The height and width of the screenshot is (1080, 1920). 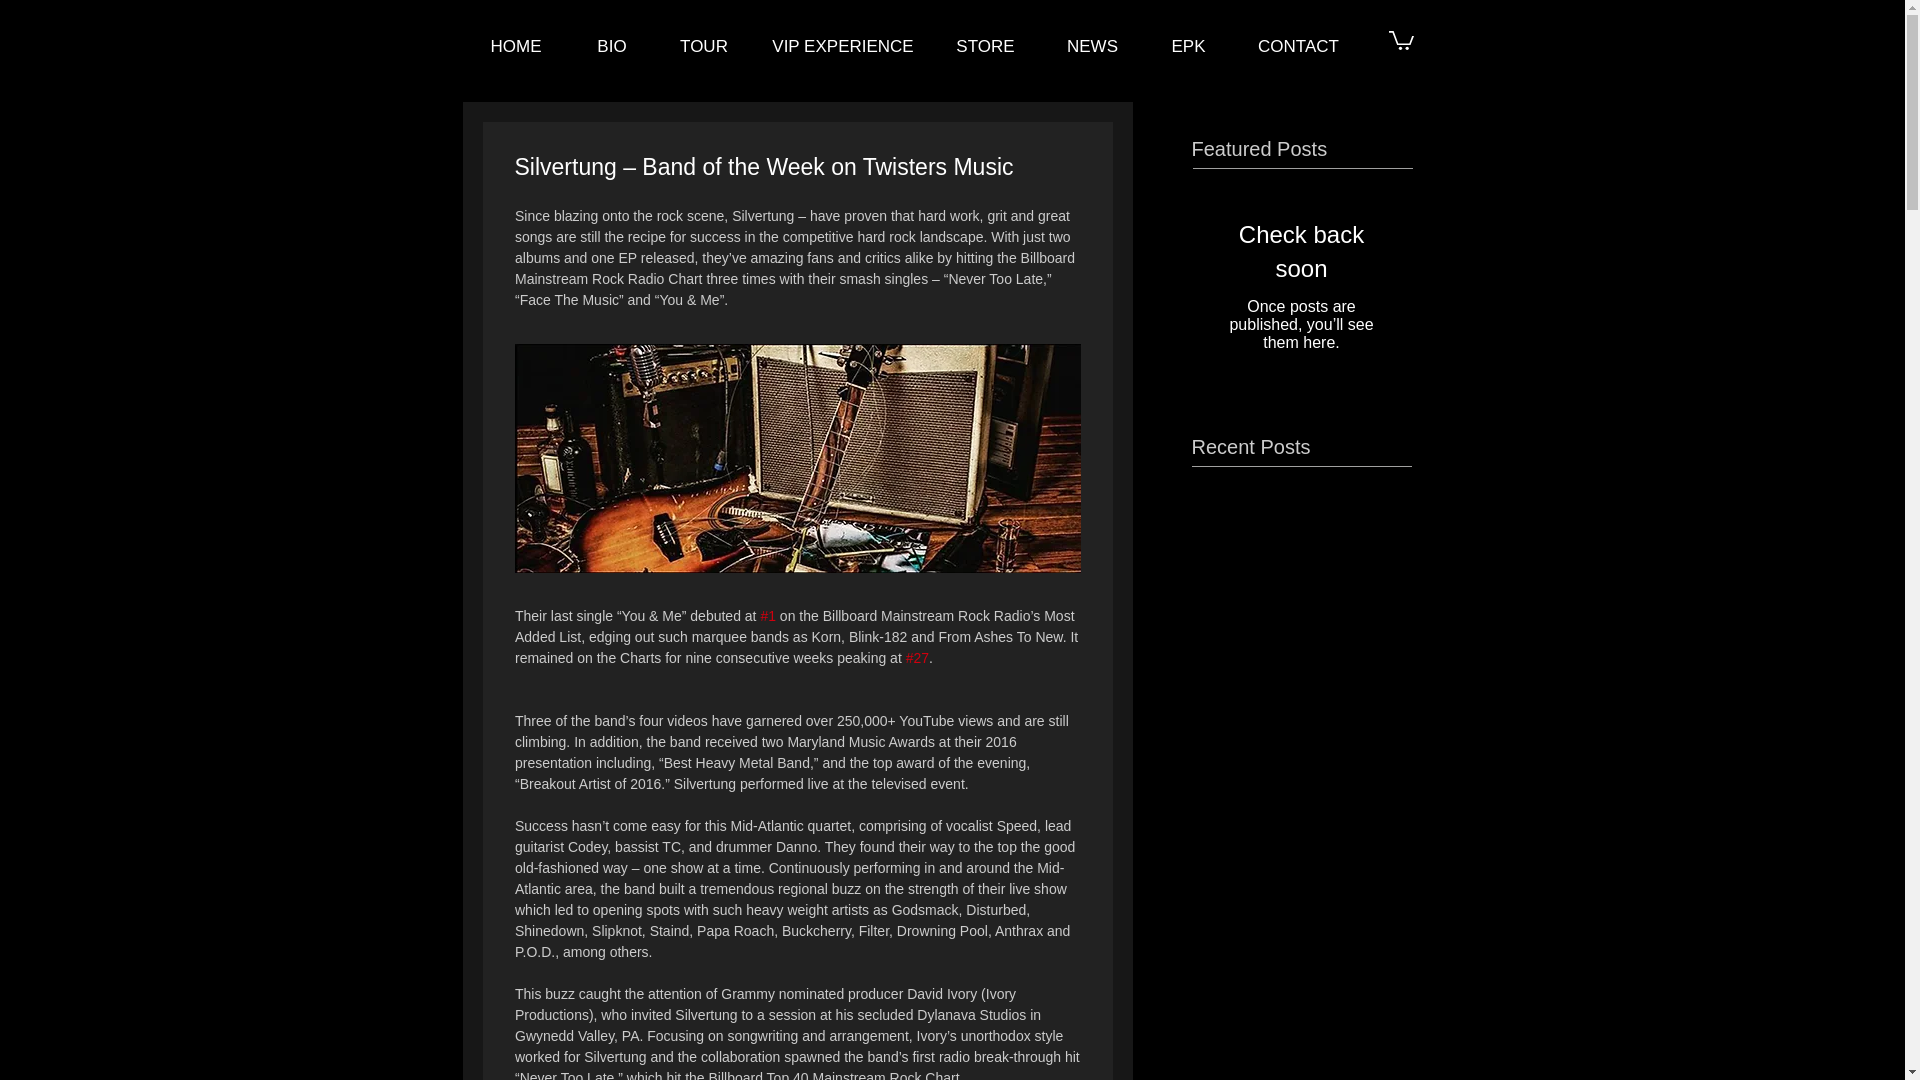 I want to click on CONTACT, so click(x=1298, y=46).